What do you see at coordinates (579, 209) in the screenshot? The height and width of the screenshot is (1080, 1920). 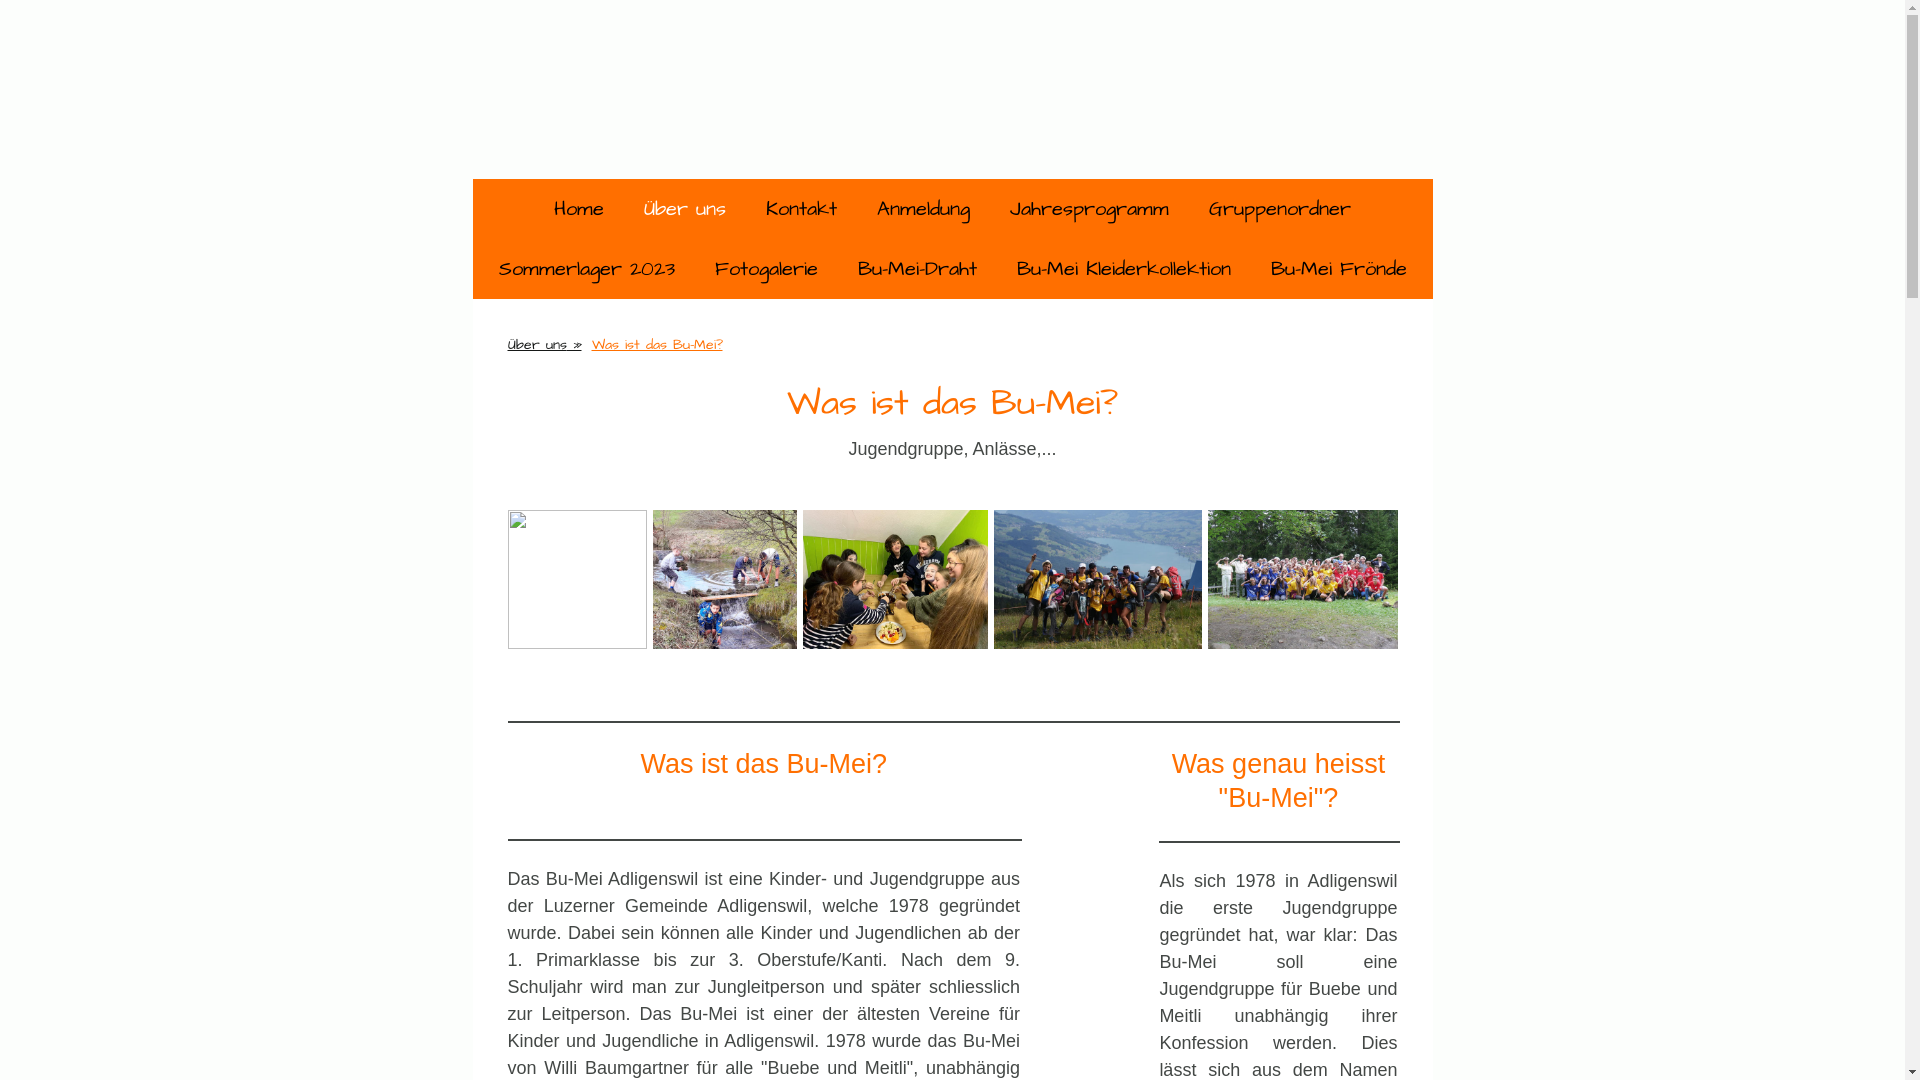 I see `Home` at bounding box center [579, 209].